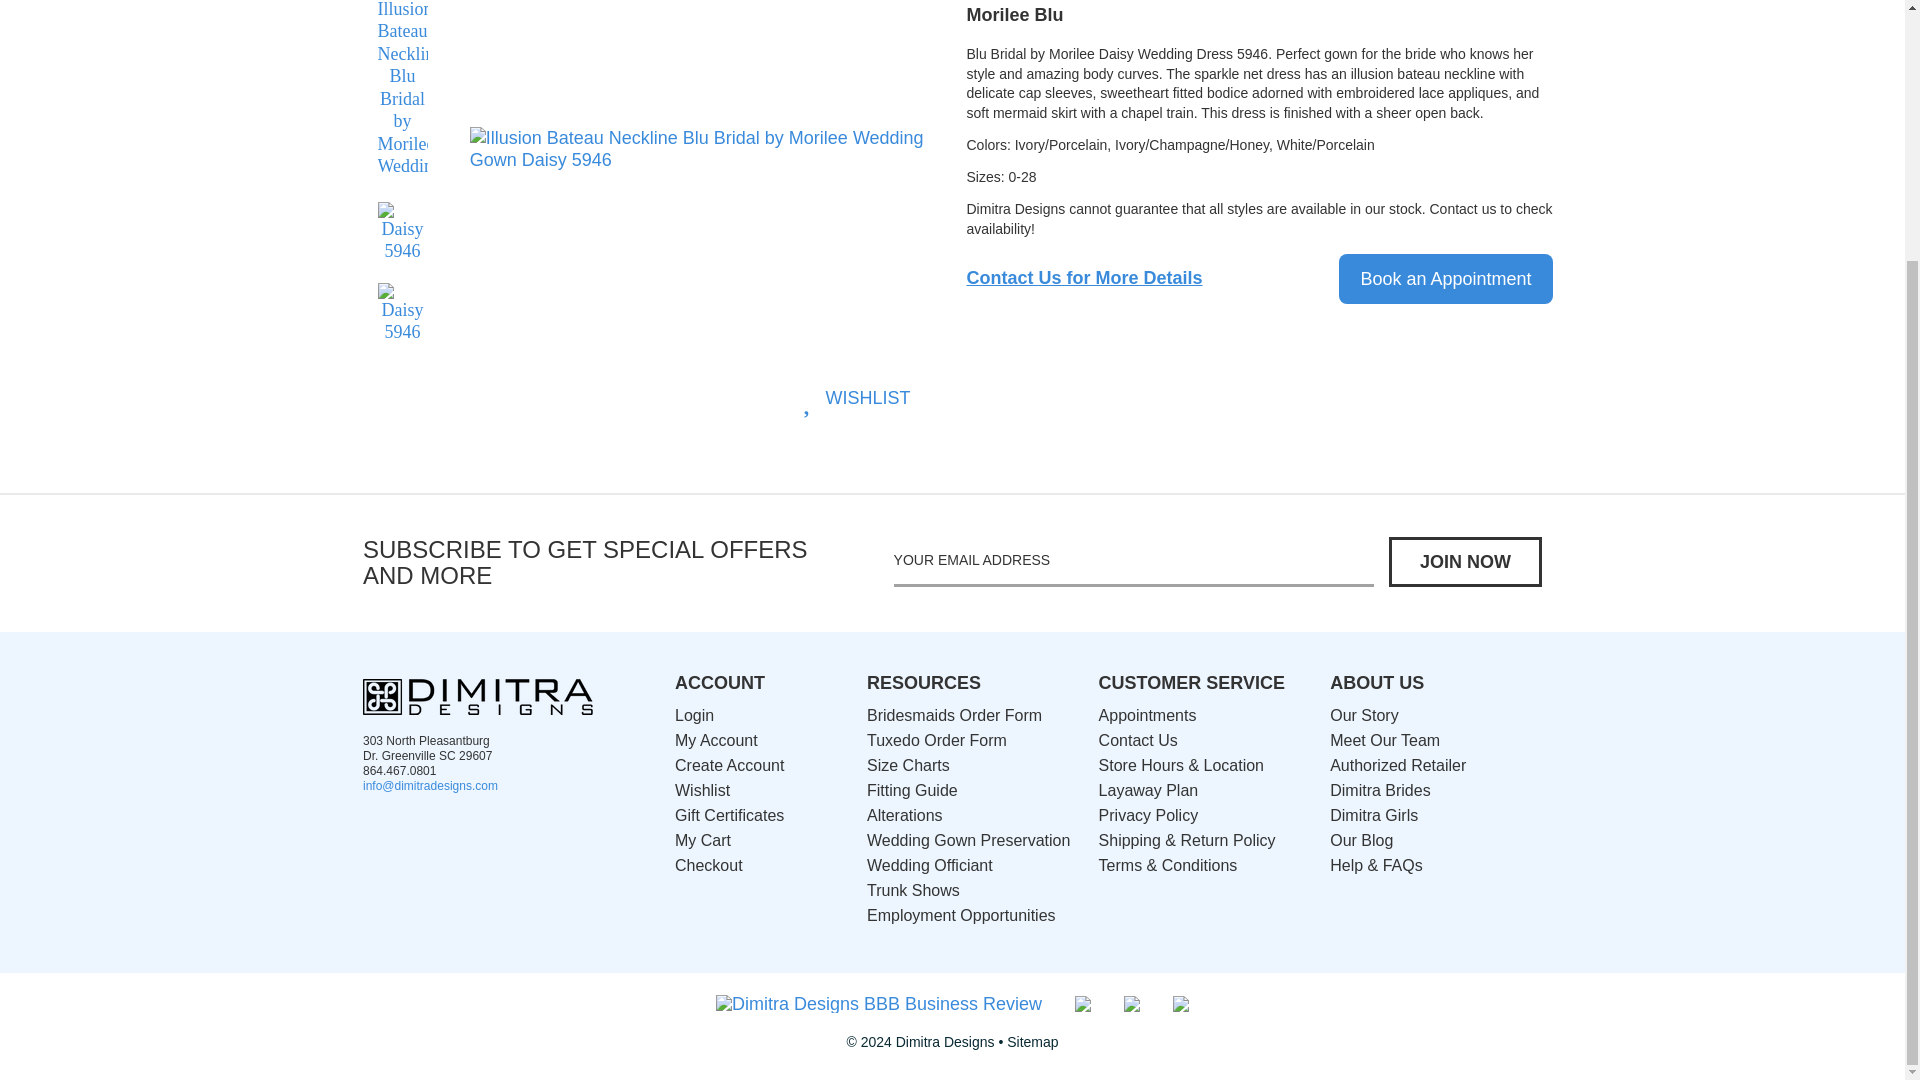 Image resolution: width=1920 pixels, height=1080 pixels. I want to click on Pinterest, so click(908, 5).